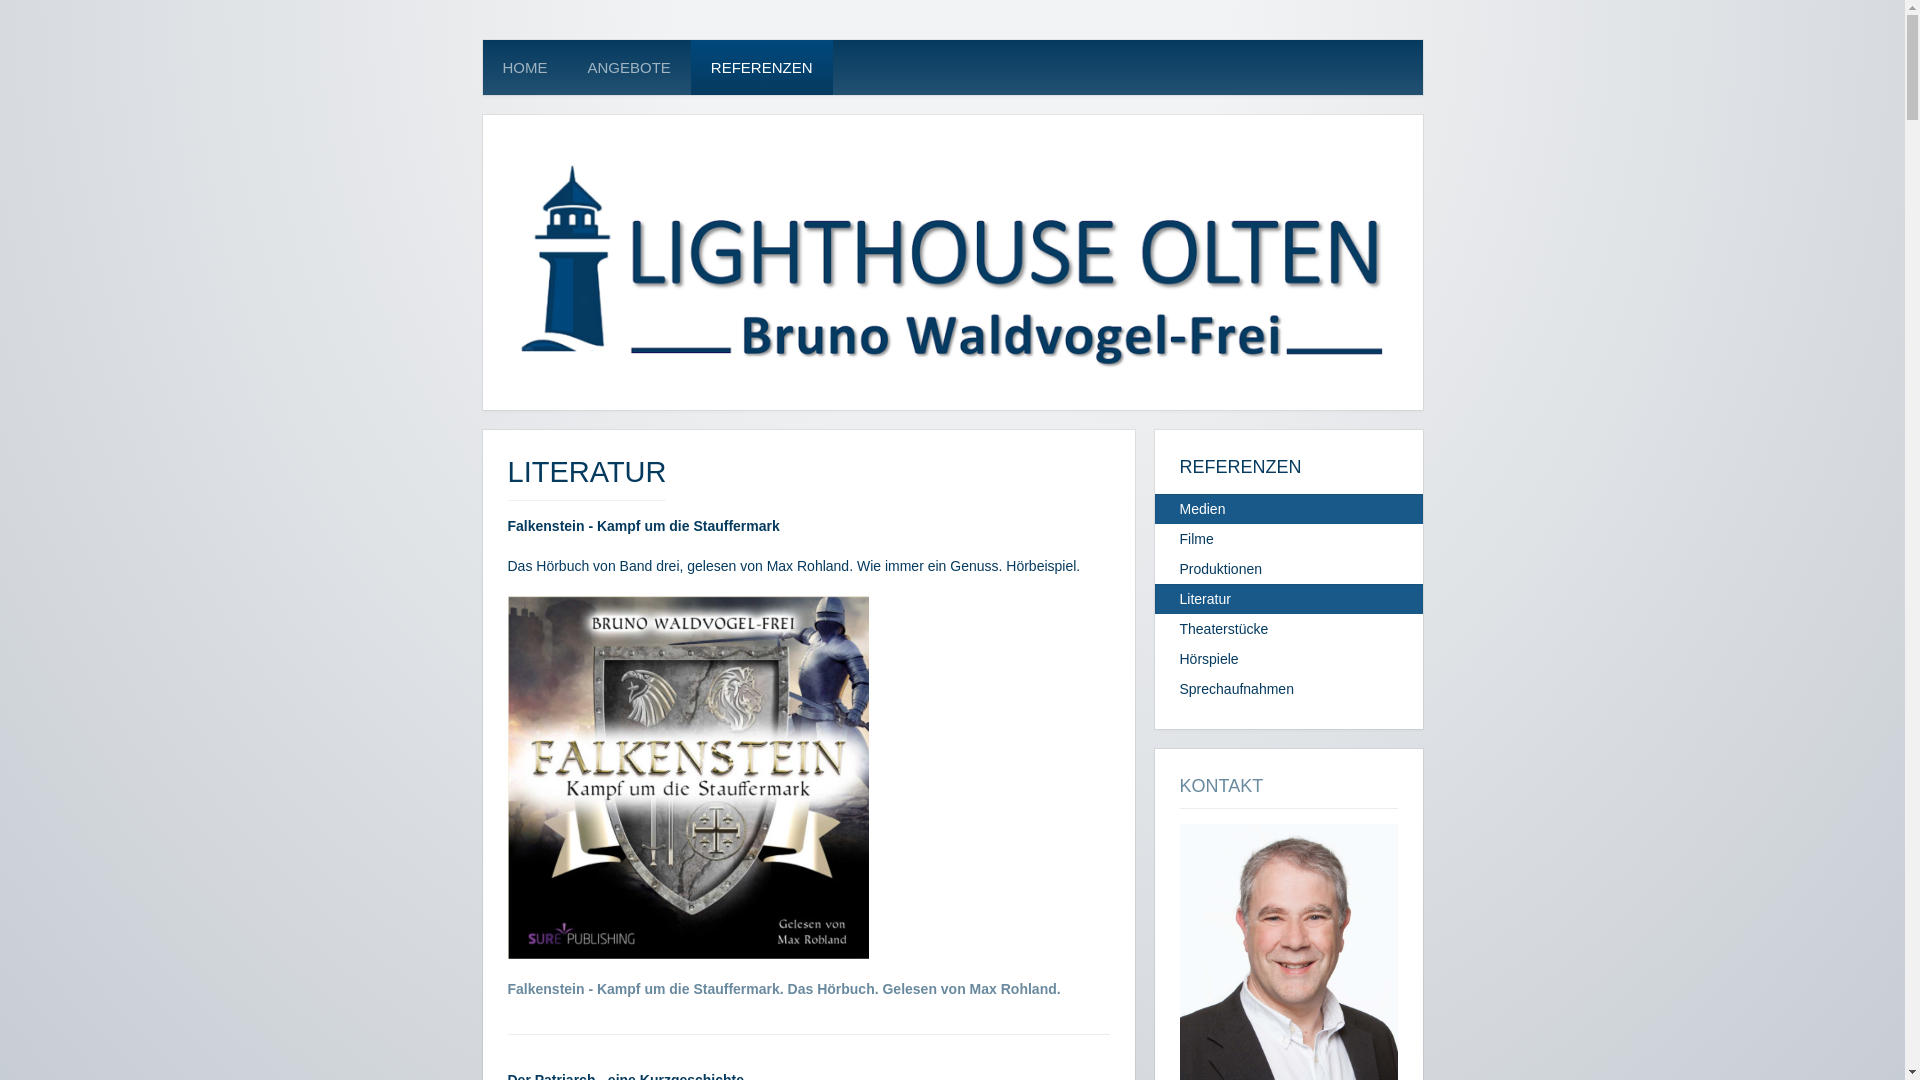  Describe the element at coordinates (1288, 569) in the screenshot. I see `Produktionen` at that location.